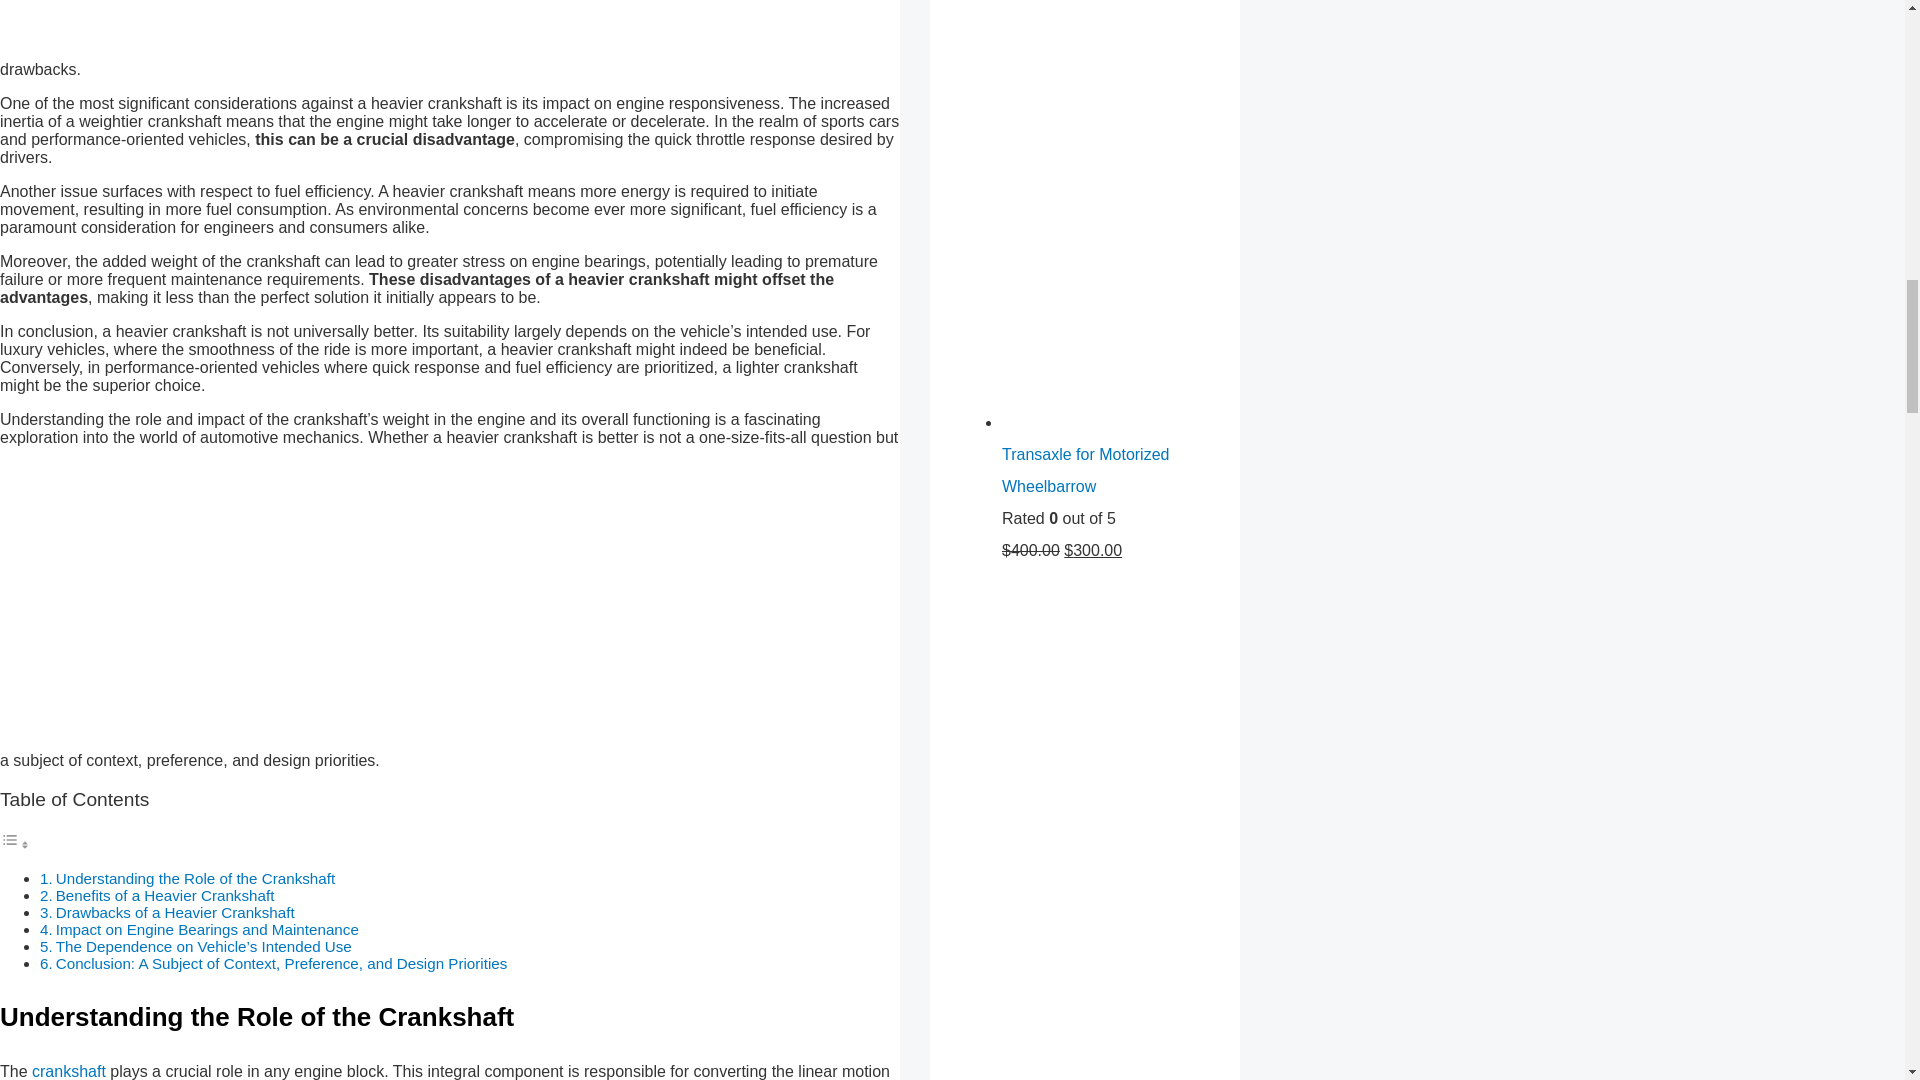 Image resolution: width=1920 pixels, height=1080 pixels. Describe the element at coordinates (164, 894) in the screenshot. I see `Benefits of a Heavier Crankshaft` at that location.